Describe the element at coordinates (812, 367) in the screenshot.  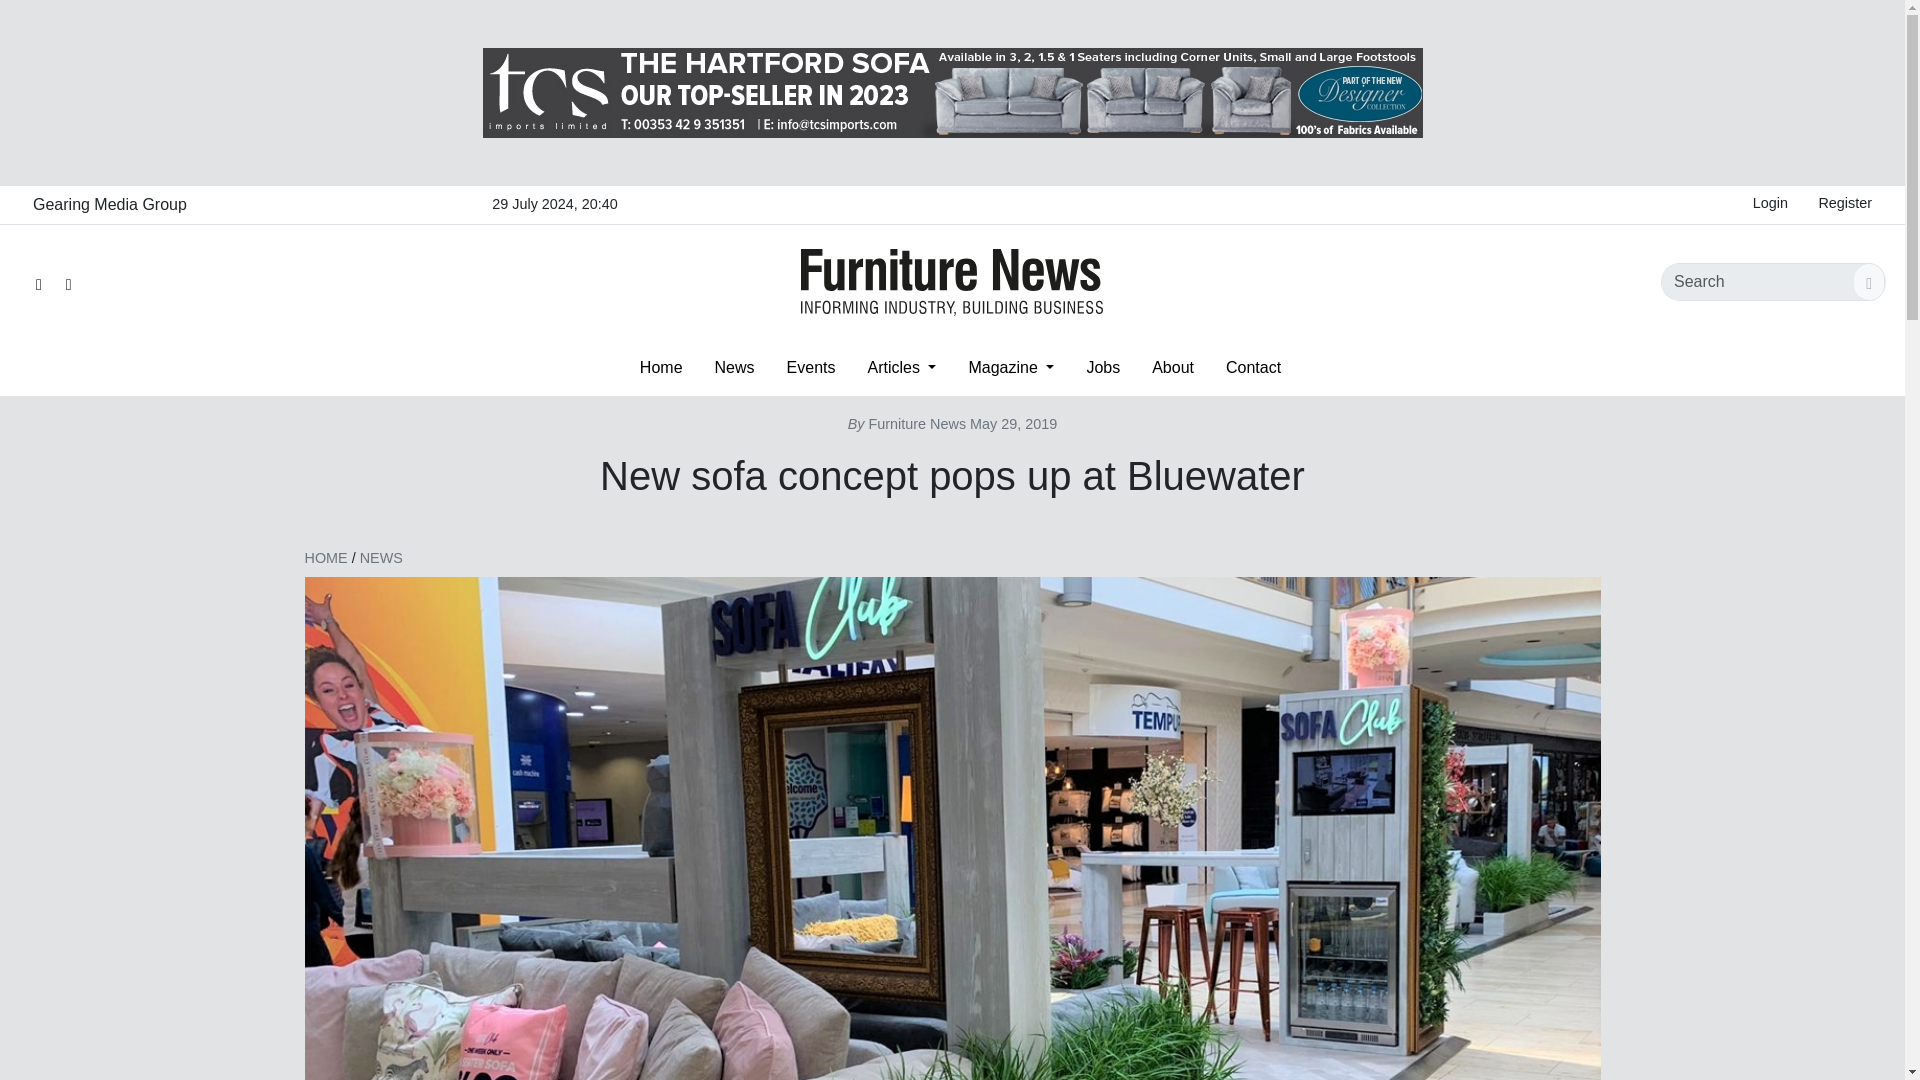
I see `Events` at that location.